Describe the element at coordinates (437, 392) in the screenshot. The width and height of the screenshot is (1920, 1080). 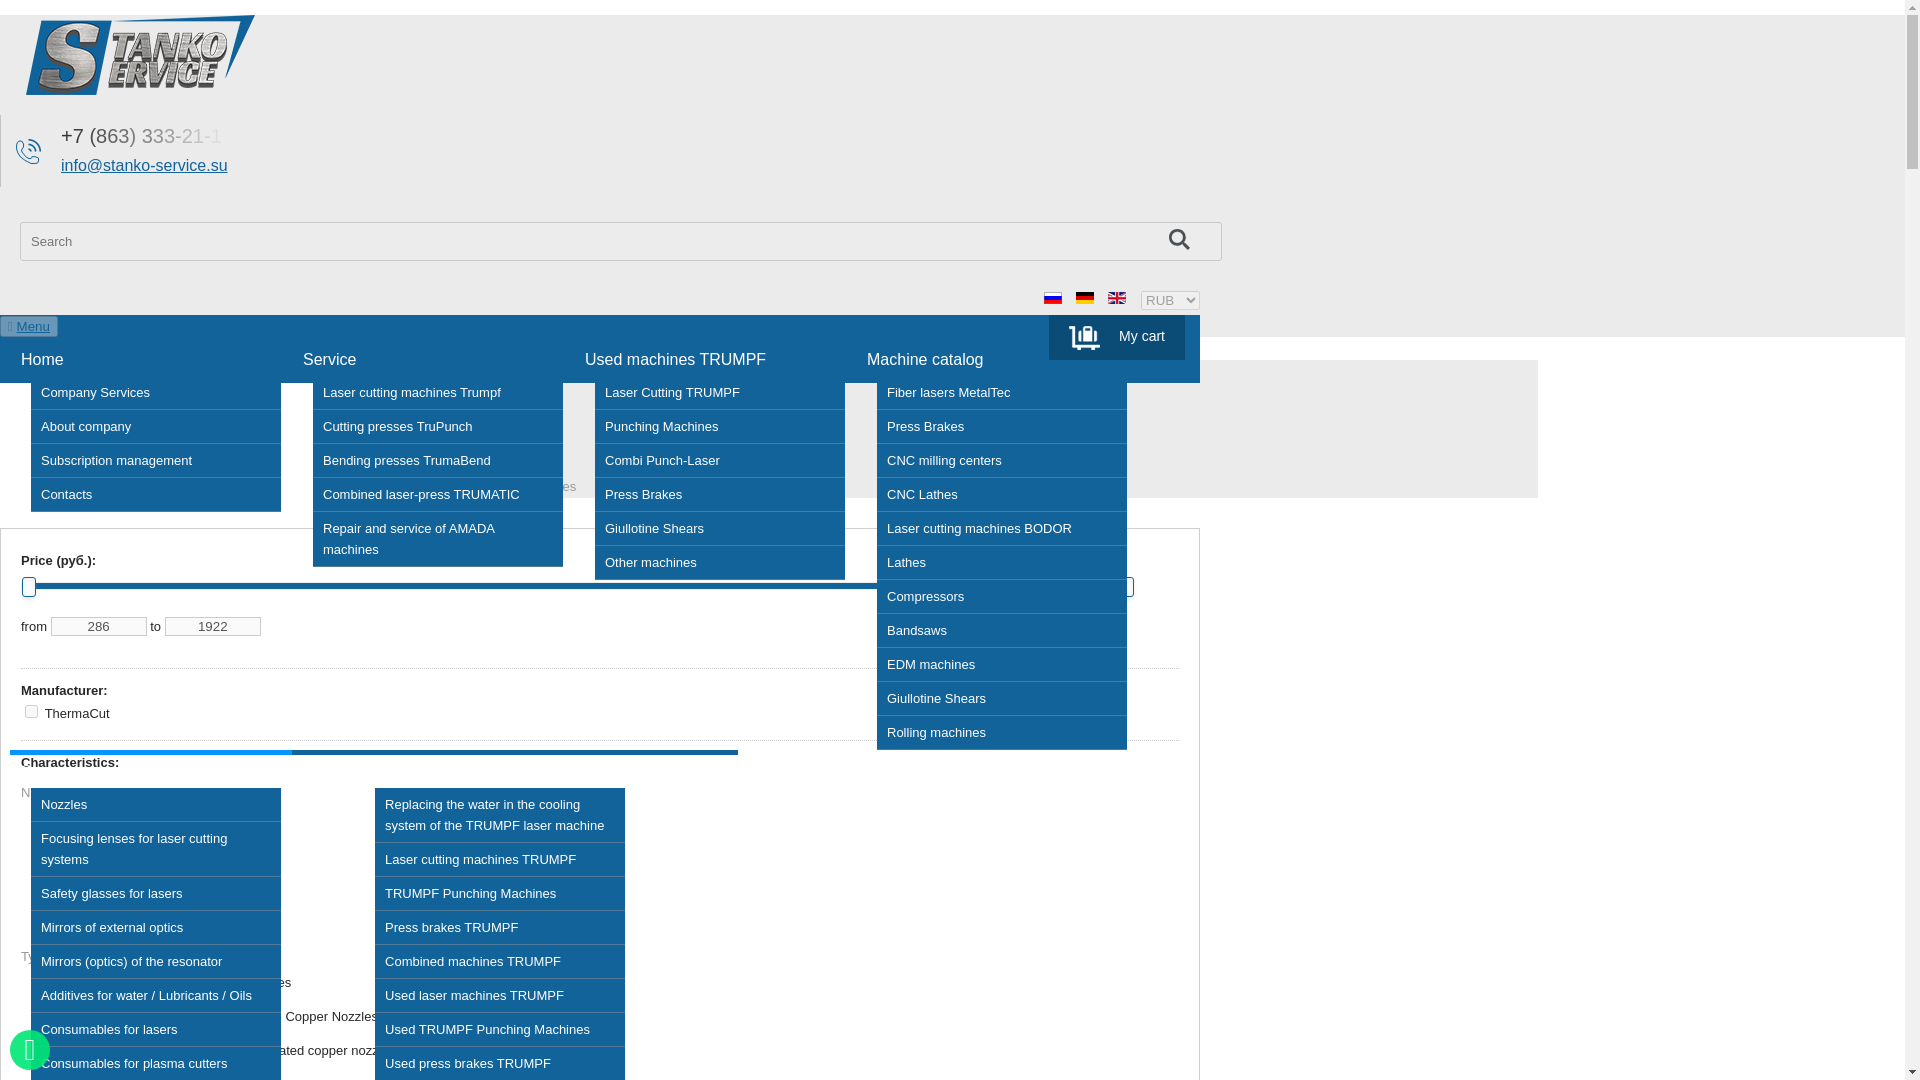
I see `Laser cutting machines Trumpf` at that location.